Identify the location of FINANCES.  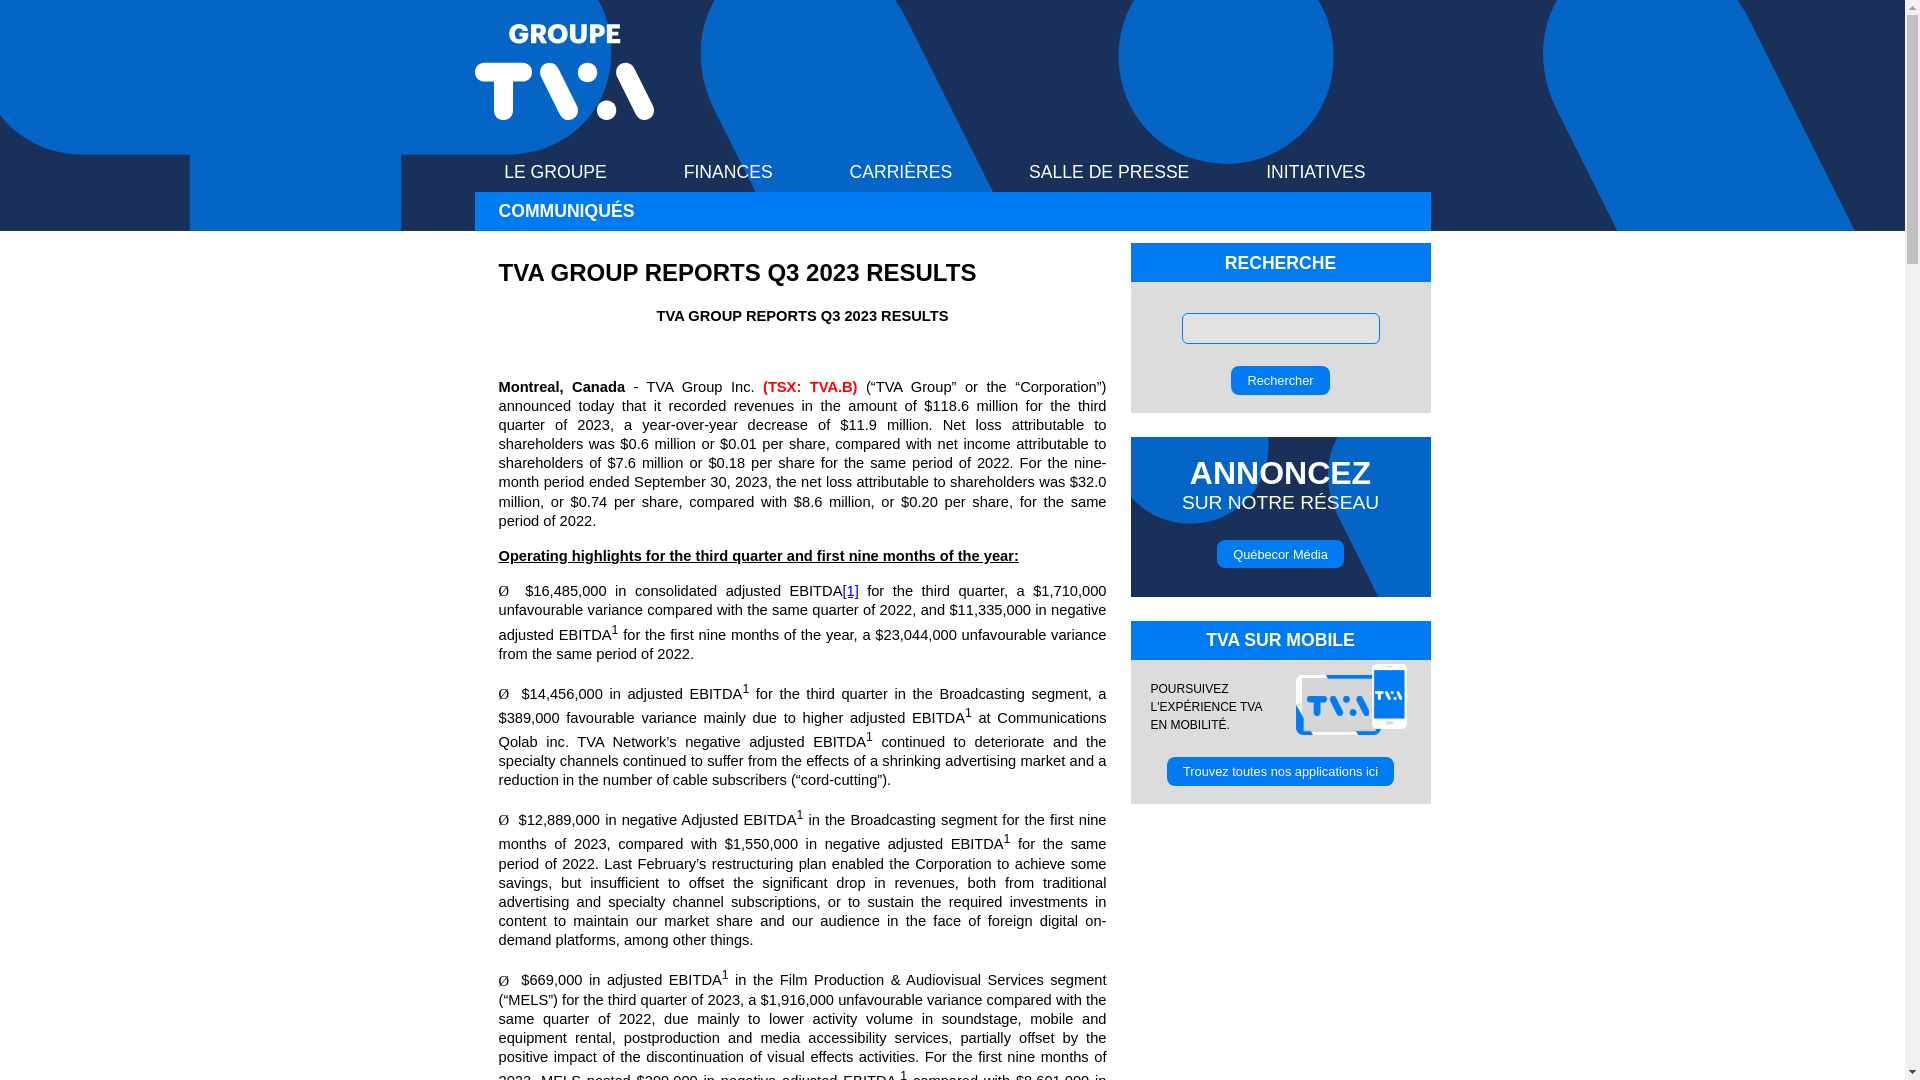
(746, 172).